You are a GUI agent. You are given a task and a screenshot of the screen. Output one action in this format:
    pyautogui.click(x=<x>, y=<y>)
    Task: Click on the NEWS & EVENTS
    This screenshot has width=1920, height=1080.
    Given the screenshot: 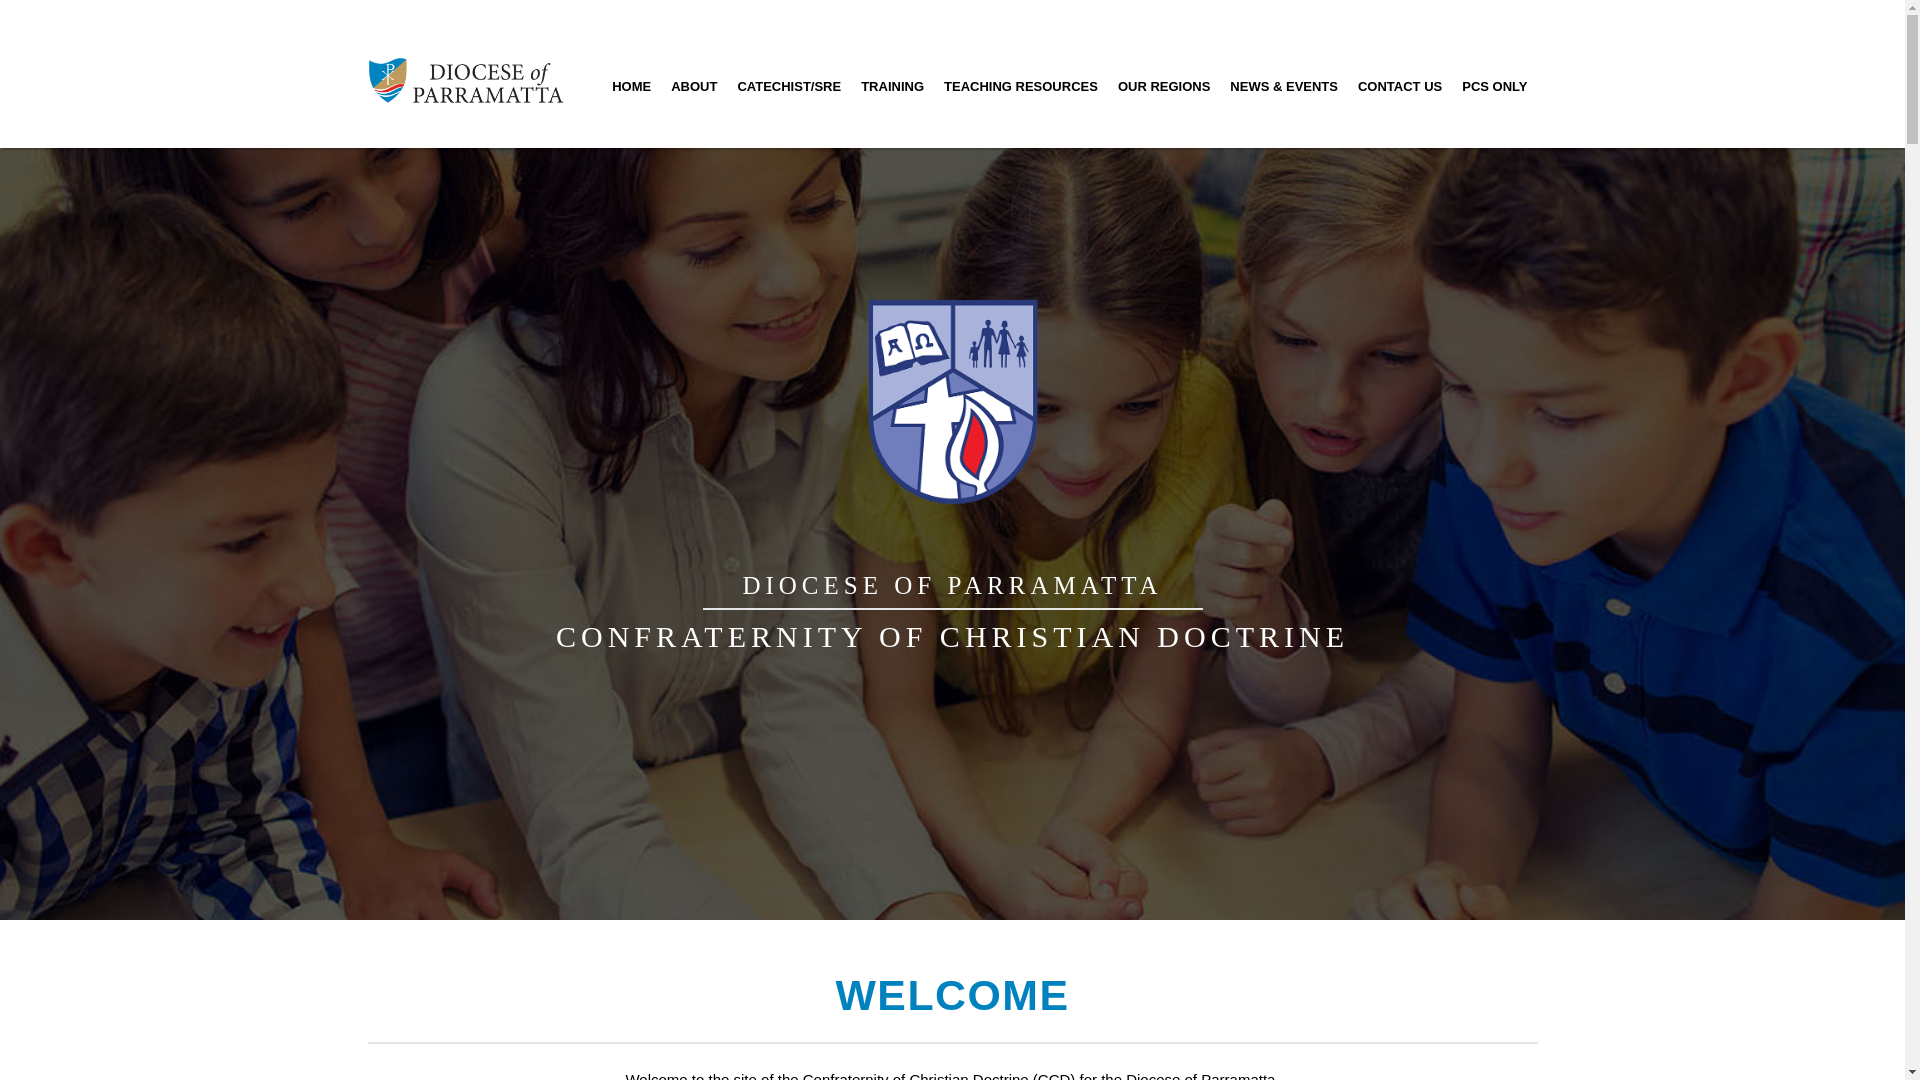 What is the action you would take?
    pyautogui.click(x=1284, y=84)
    